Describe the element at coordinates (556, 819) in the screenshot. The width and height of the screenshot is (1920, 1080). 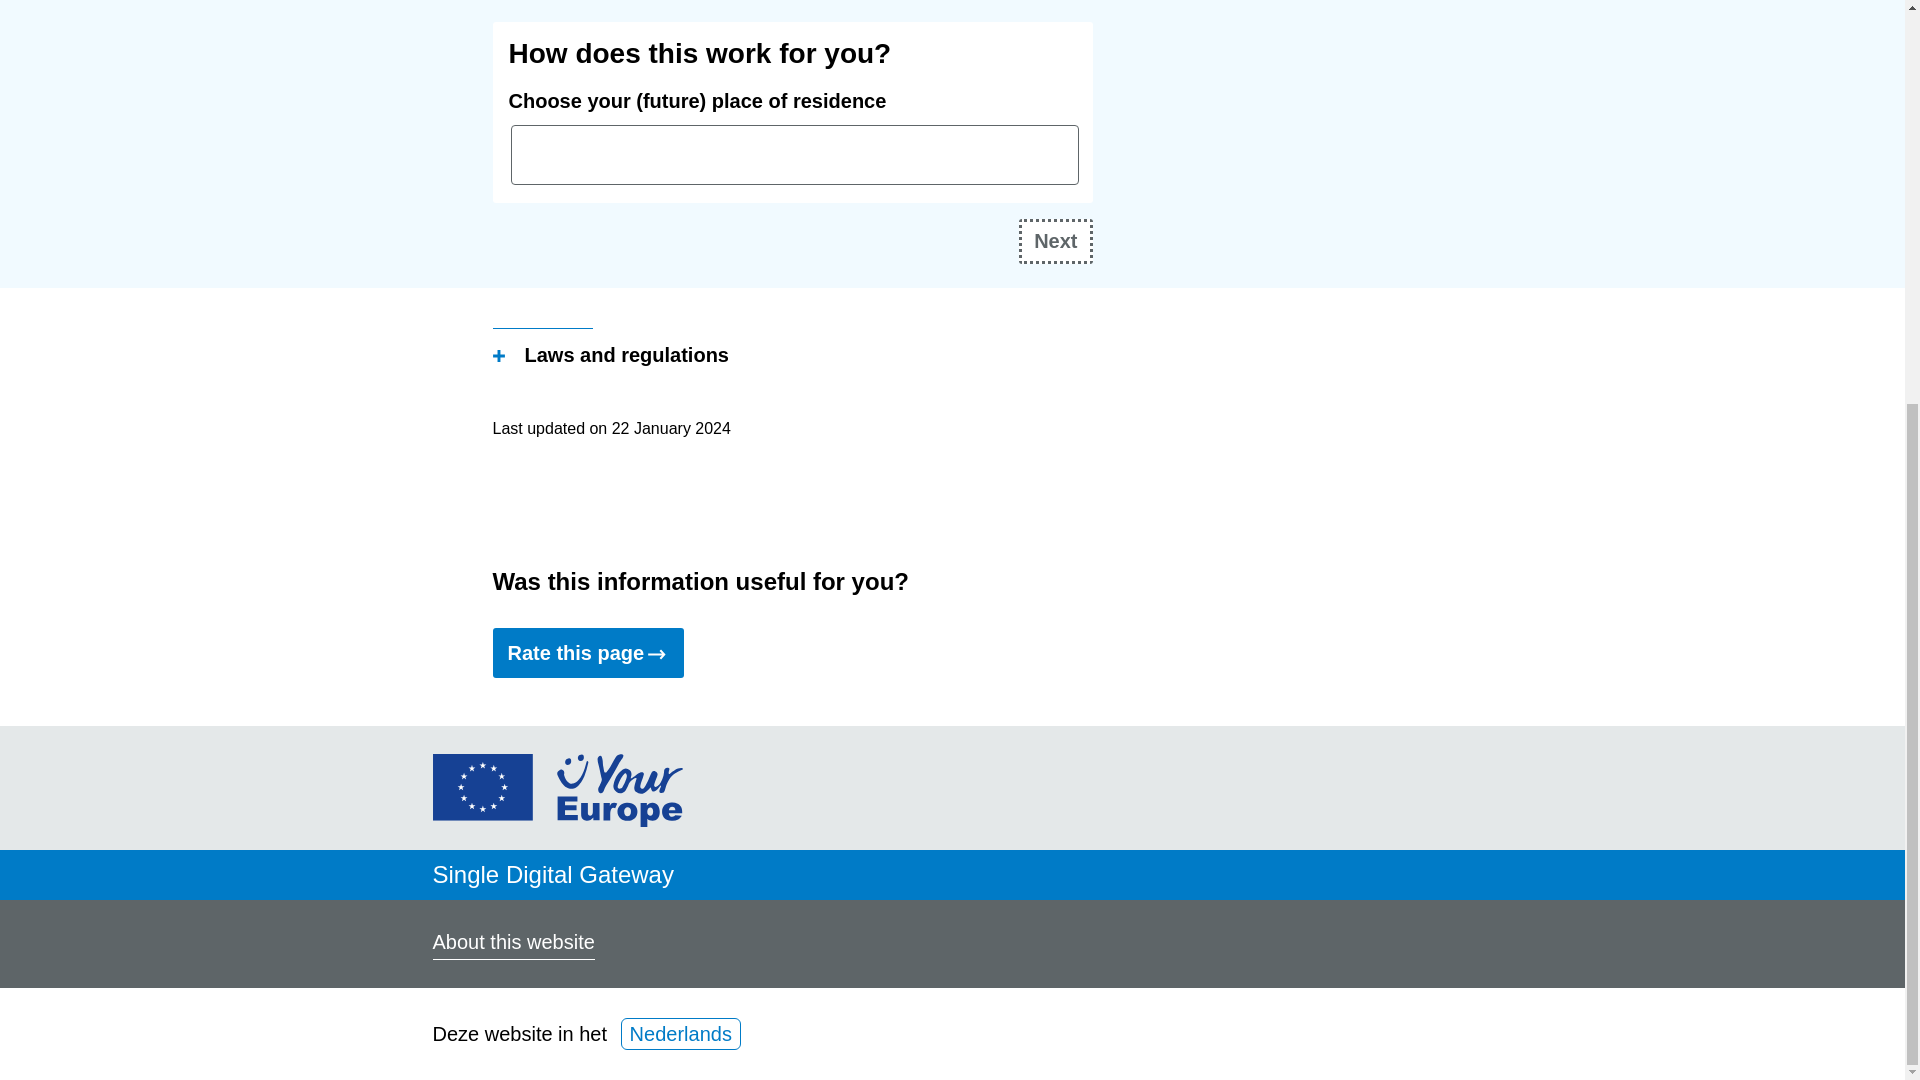
I see `Go to the European Union's Your Europe portal homepage` at that location.